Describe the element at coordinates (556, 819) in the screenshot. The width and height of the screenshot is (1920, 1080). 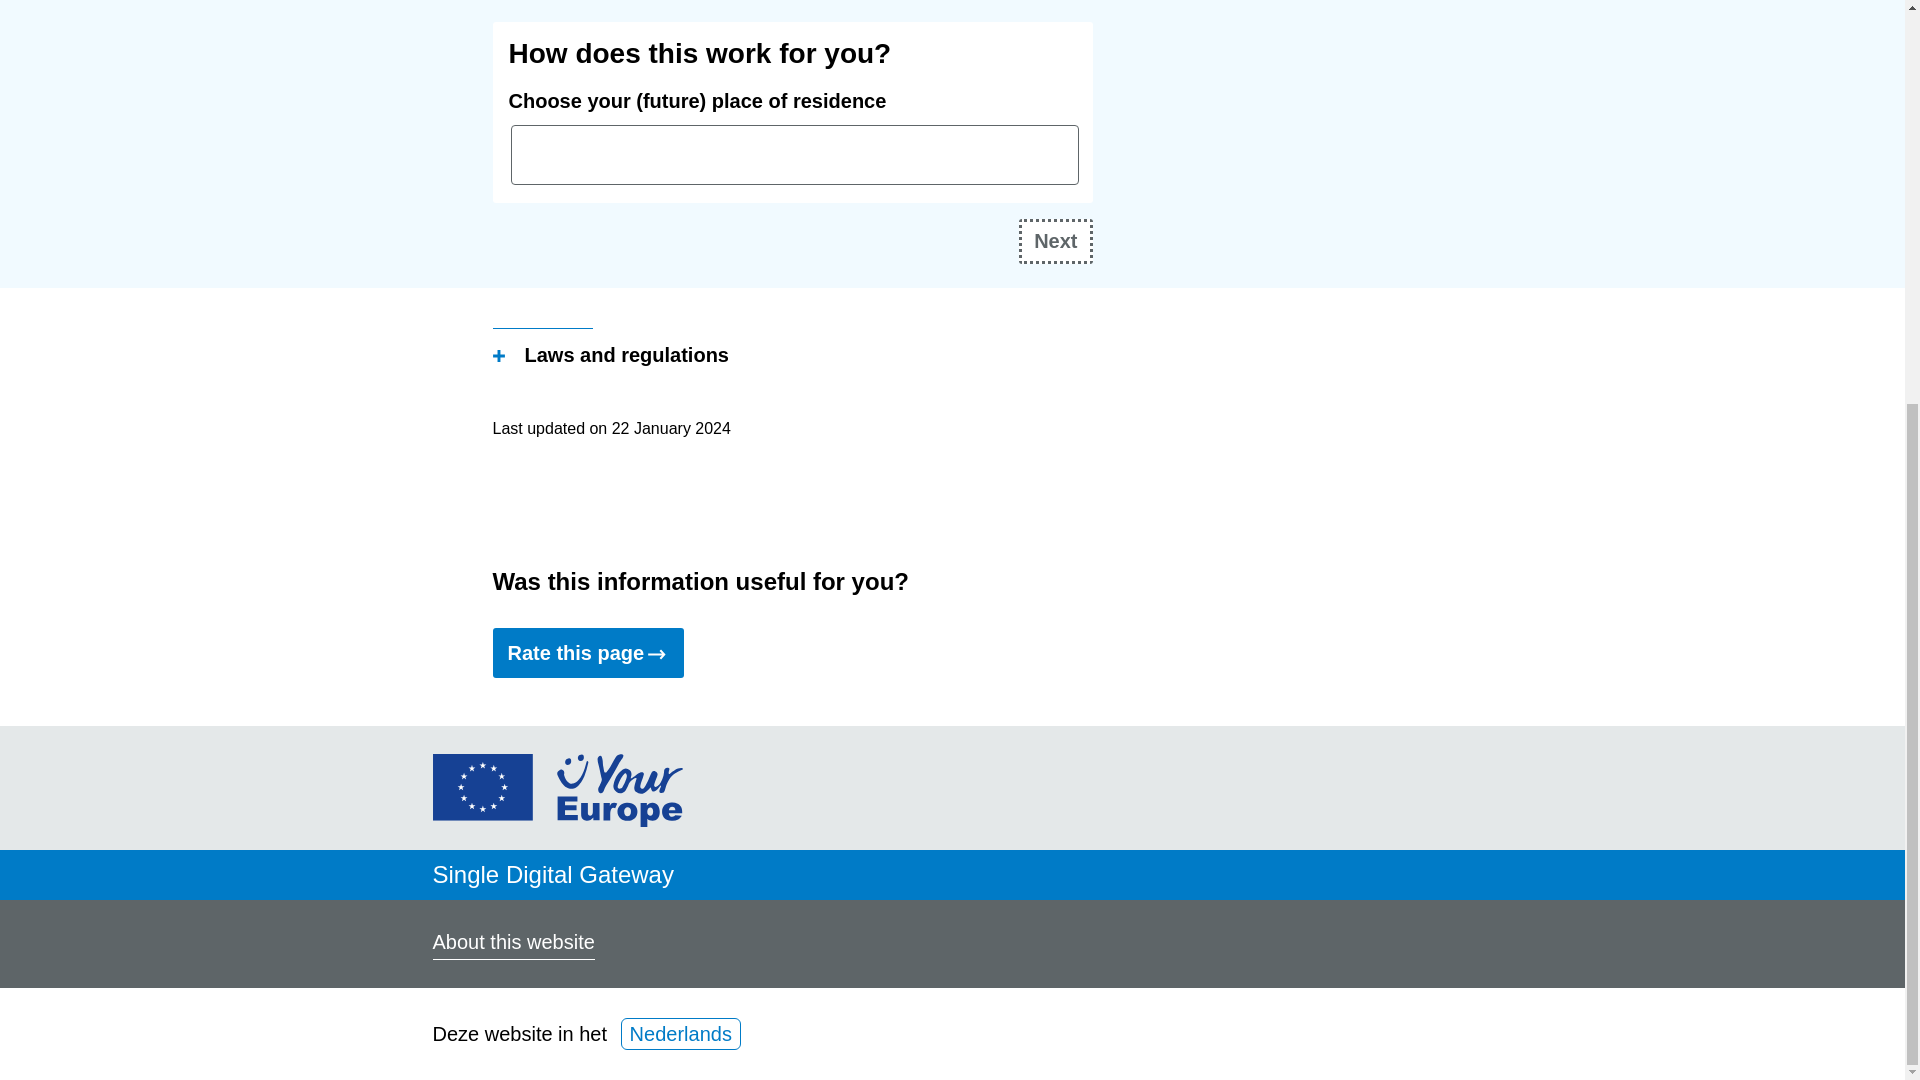
I see `Go to the European Union's Your Europe portal homepage` at that location.